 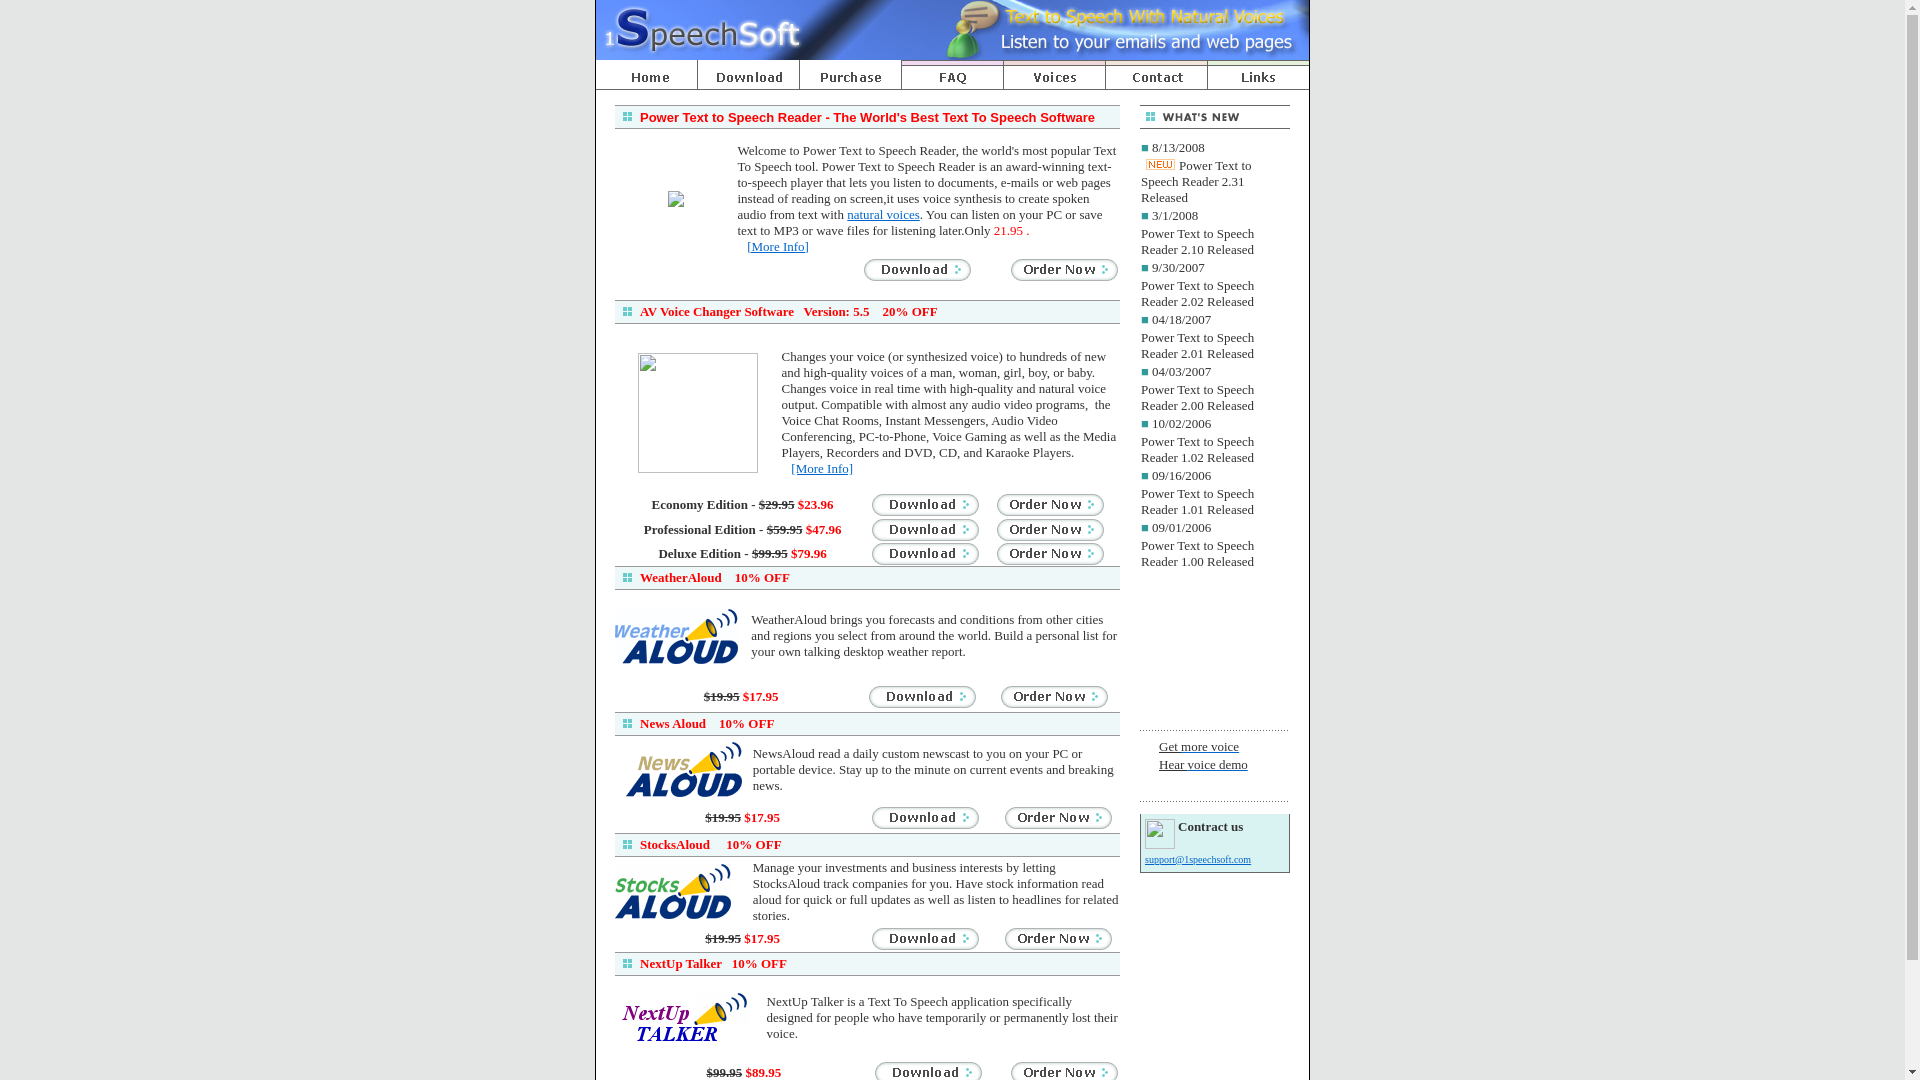 I want to click on voice demo, so click(x=1218, y=764).